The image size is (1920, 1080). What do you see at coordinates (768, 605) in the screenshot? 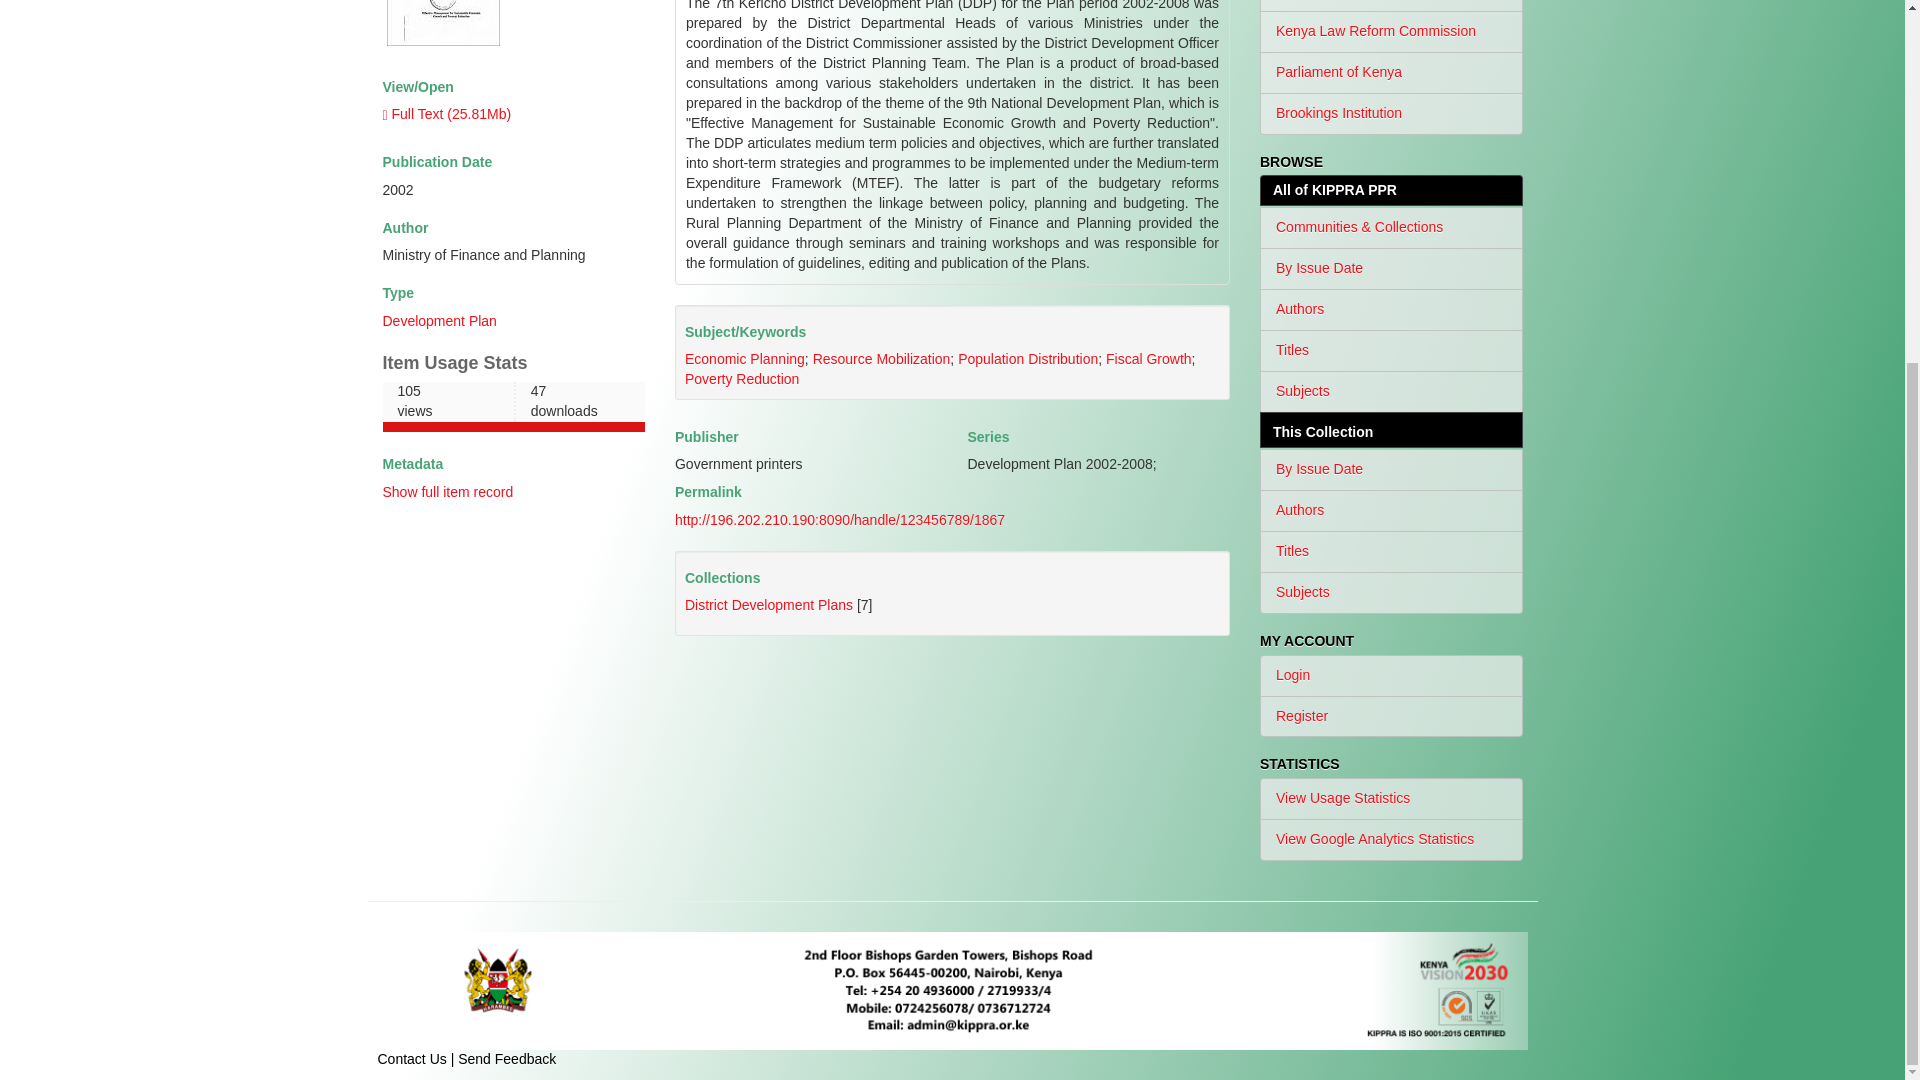
I see `Poverty Reduction` at bounding box center [768, 605].